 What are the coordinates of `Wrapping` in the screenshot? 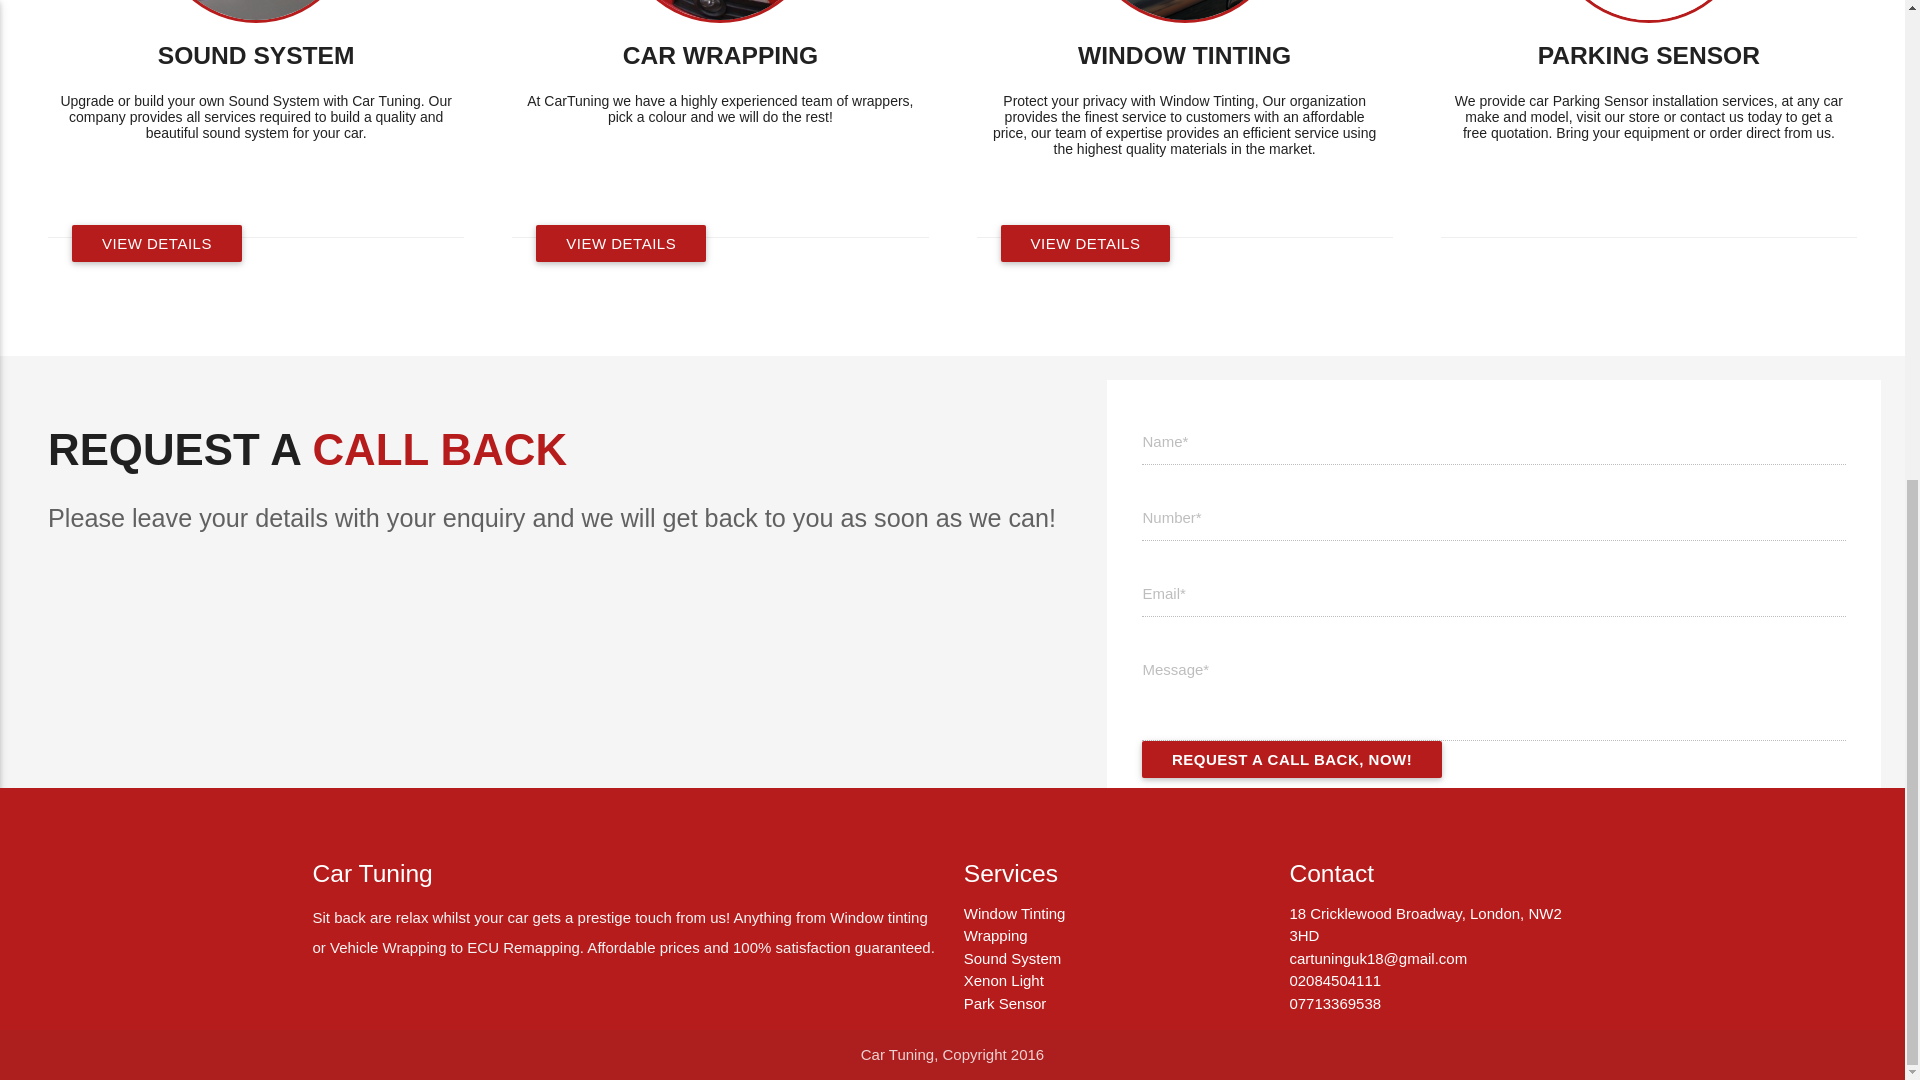 It's located at (995, 934).